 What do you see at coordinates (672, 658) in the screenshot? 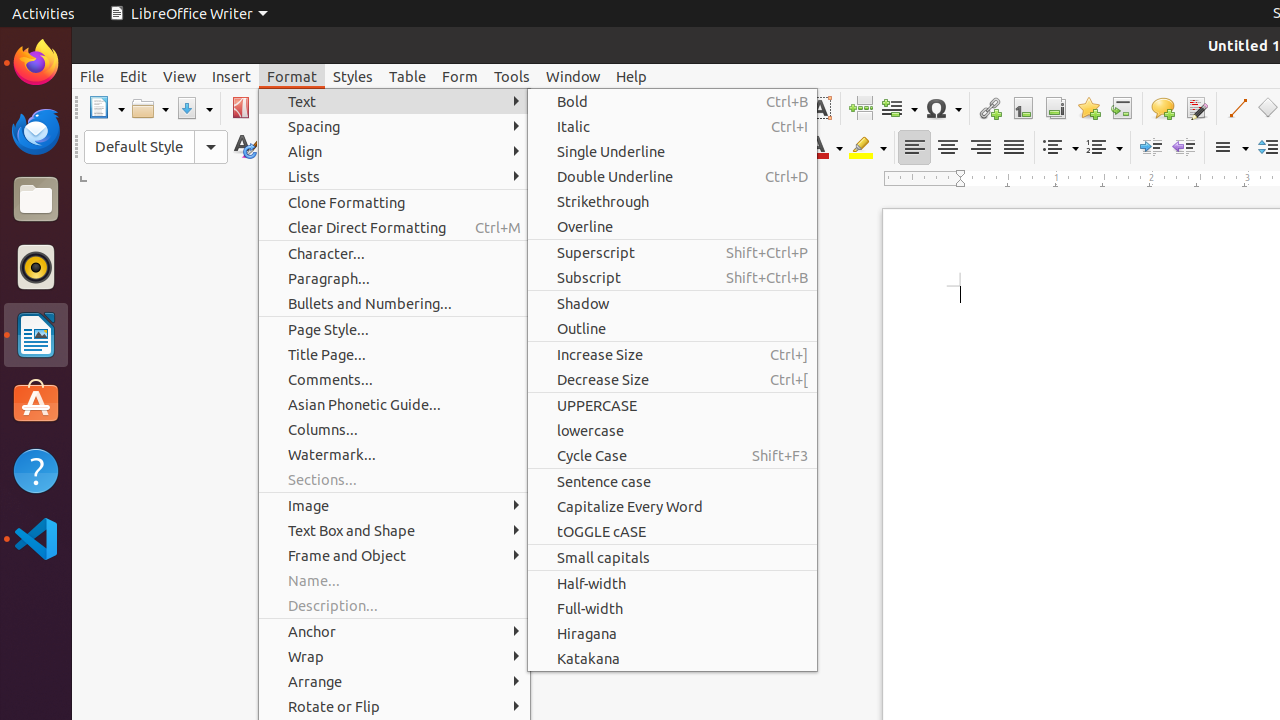
I see `Katakana` at bounding box center [672, 658].